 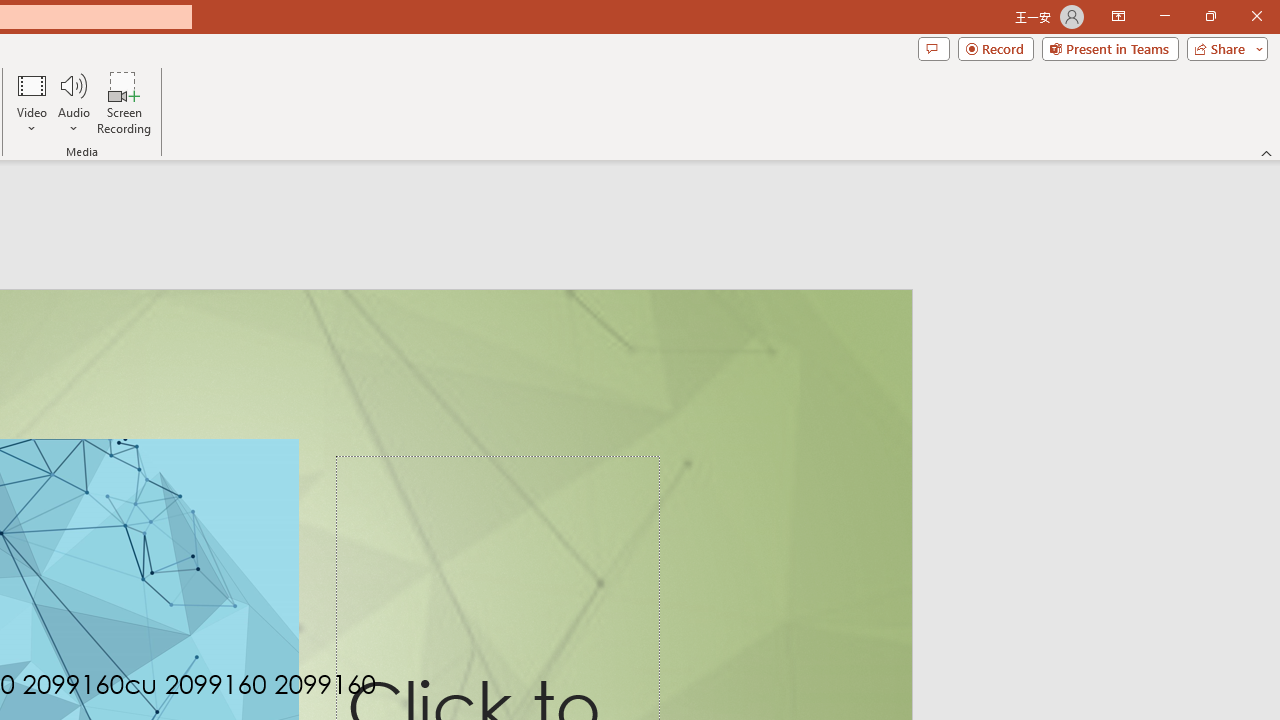 What do you see at coordinates (124, 102) in the screenshot?
I see `Screen Recording...` at bounding box center [124, 102].